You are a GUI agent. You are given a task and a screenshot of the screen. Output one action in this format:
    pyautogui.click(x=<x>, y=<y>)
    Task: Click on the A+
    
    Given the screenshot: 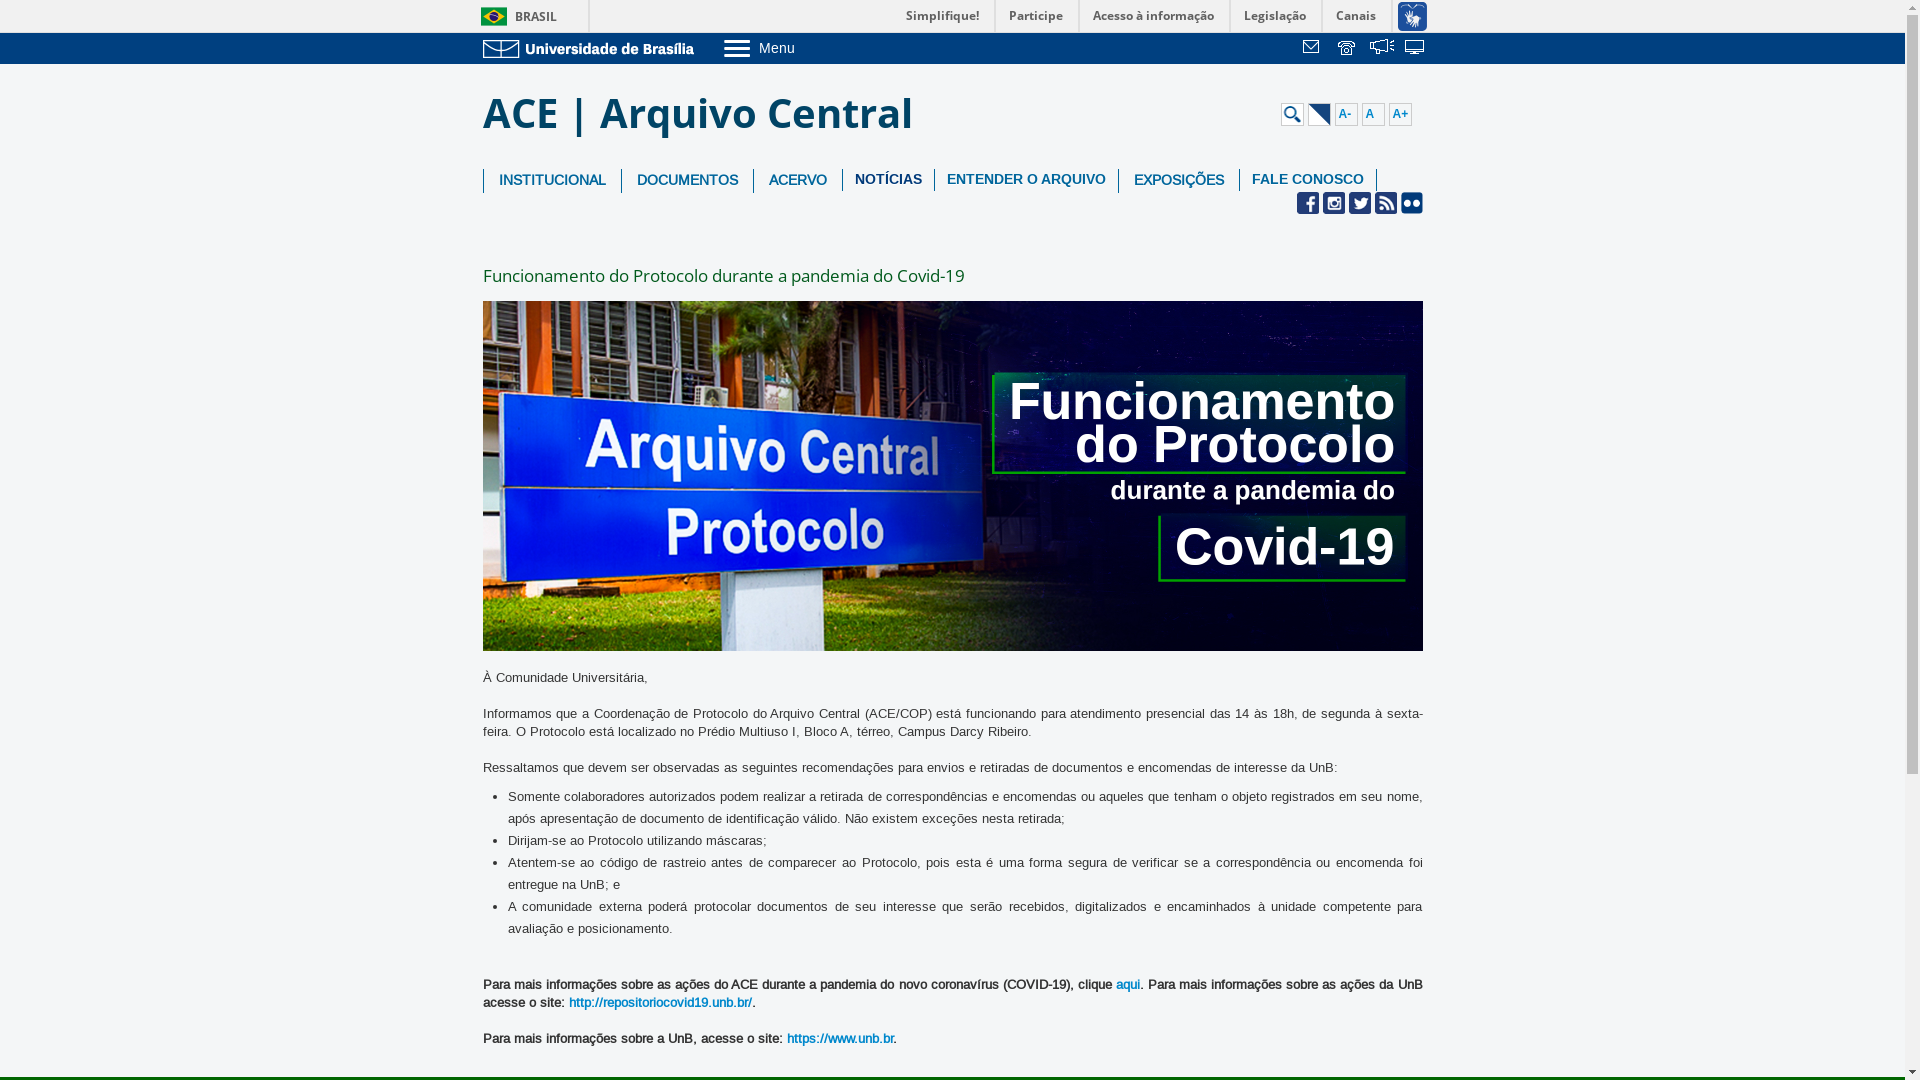 What is the action you would take?
    pyautogui.click(x=1400, y=114)
    